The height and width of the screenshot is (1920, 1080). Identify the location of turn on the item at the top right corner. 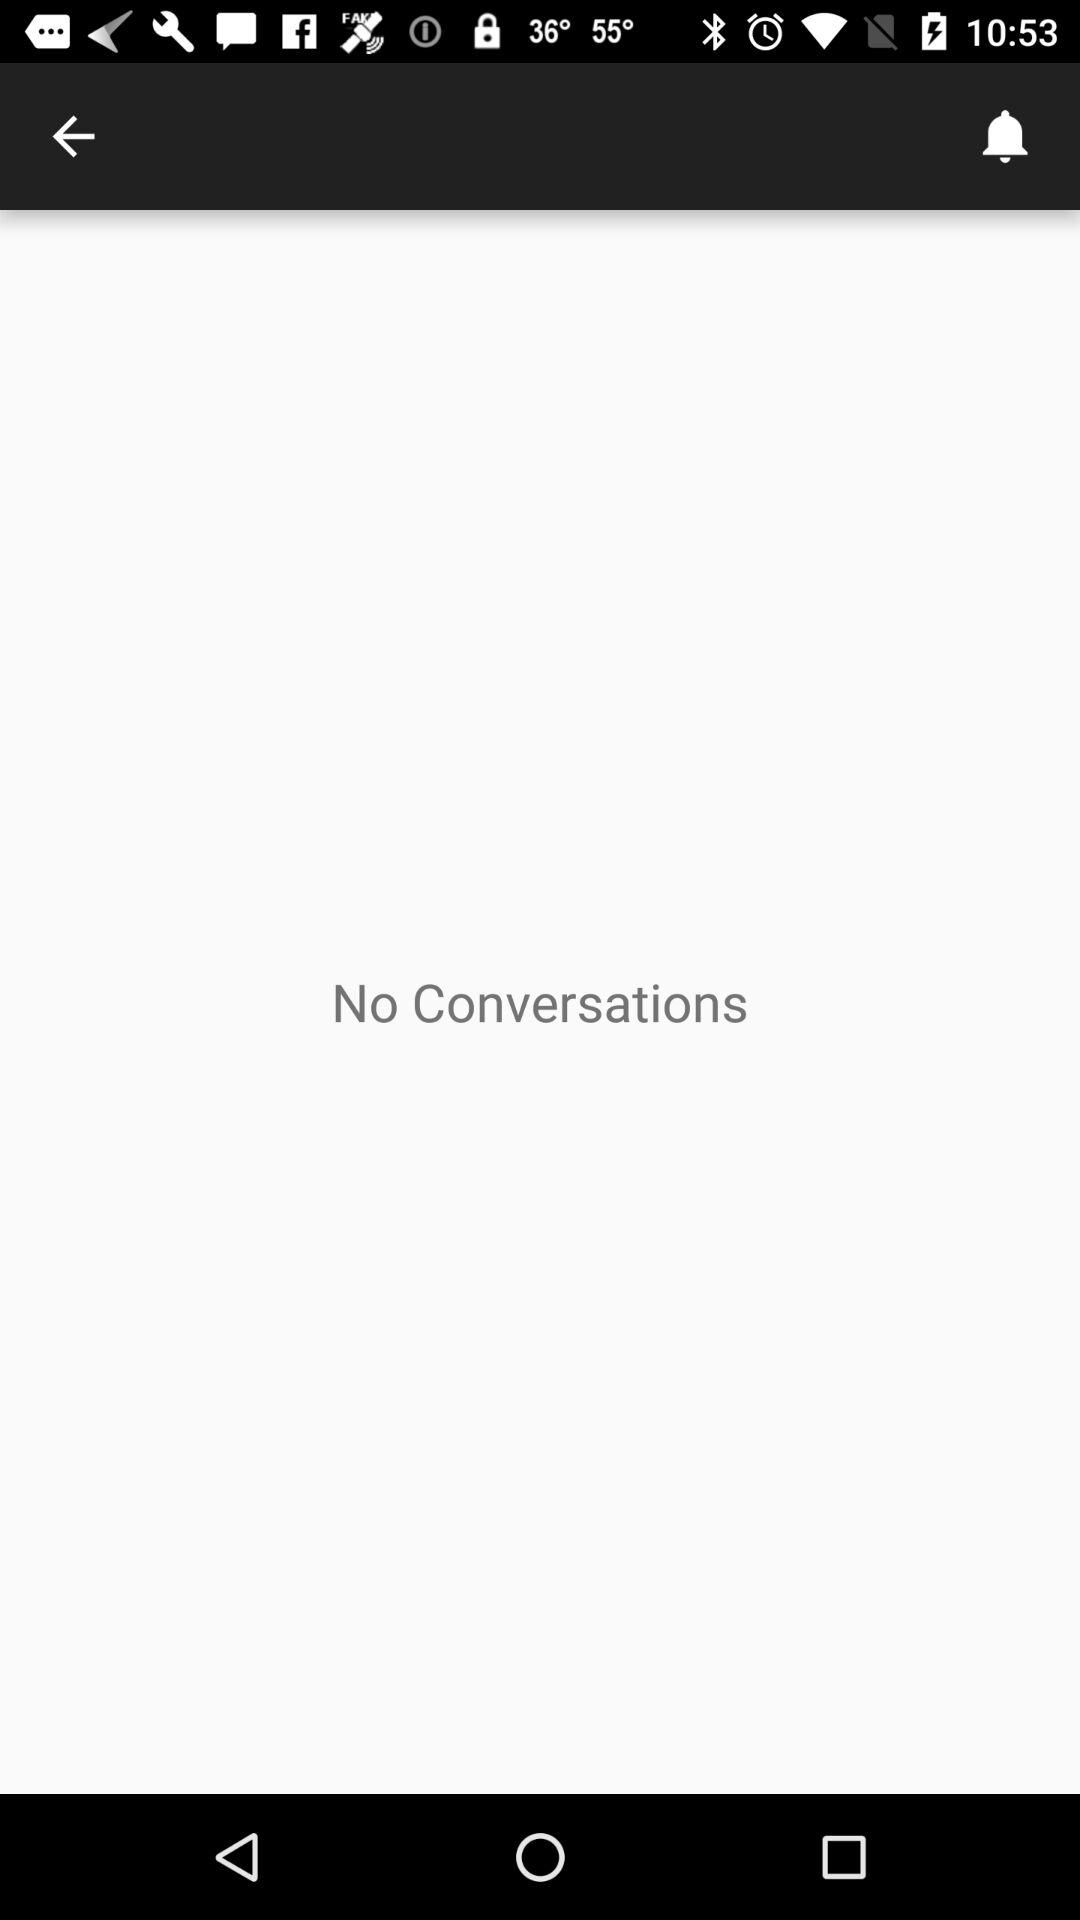
(1006, 136).